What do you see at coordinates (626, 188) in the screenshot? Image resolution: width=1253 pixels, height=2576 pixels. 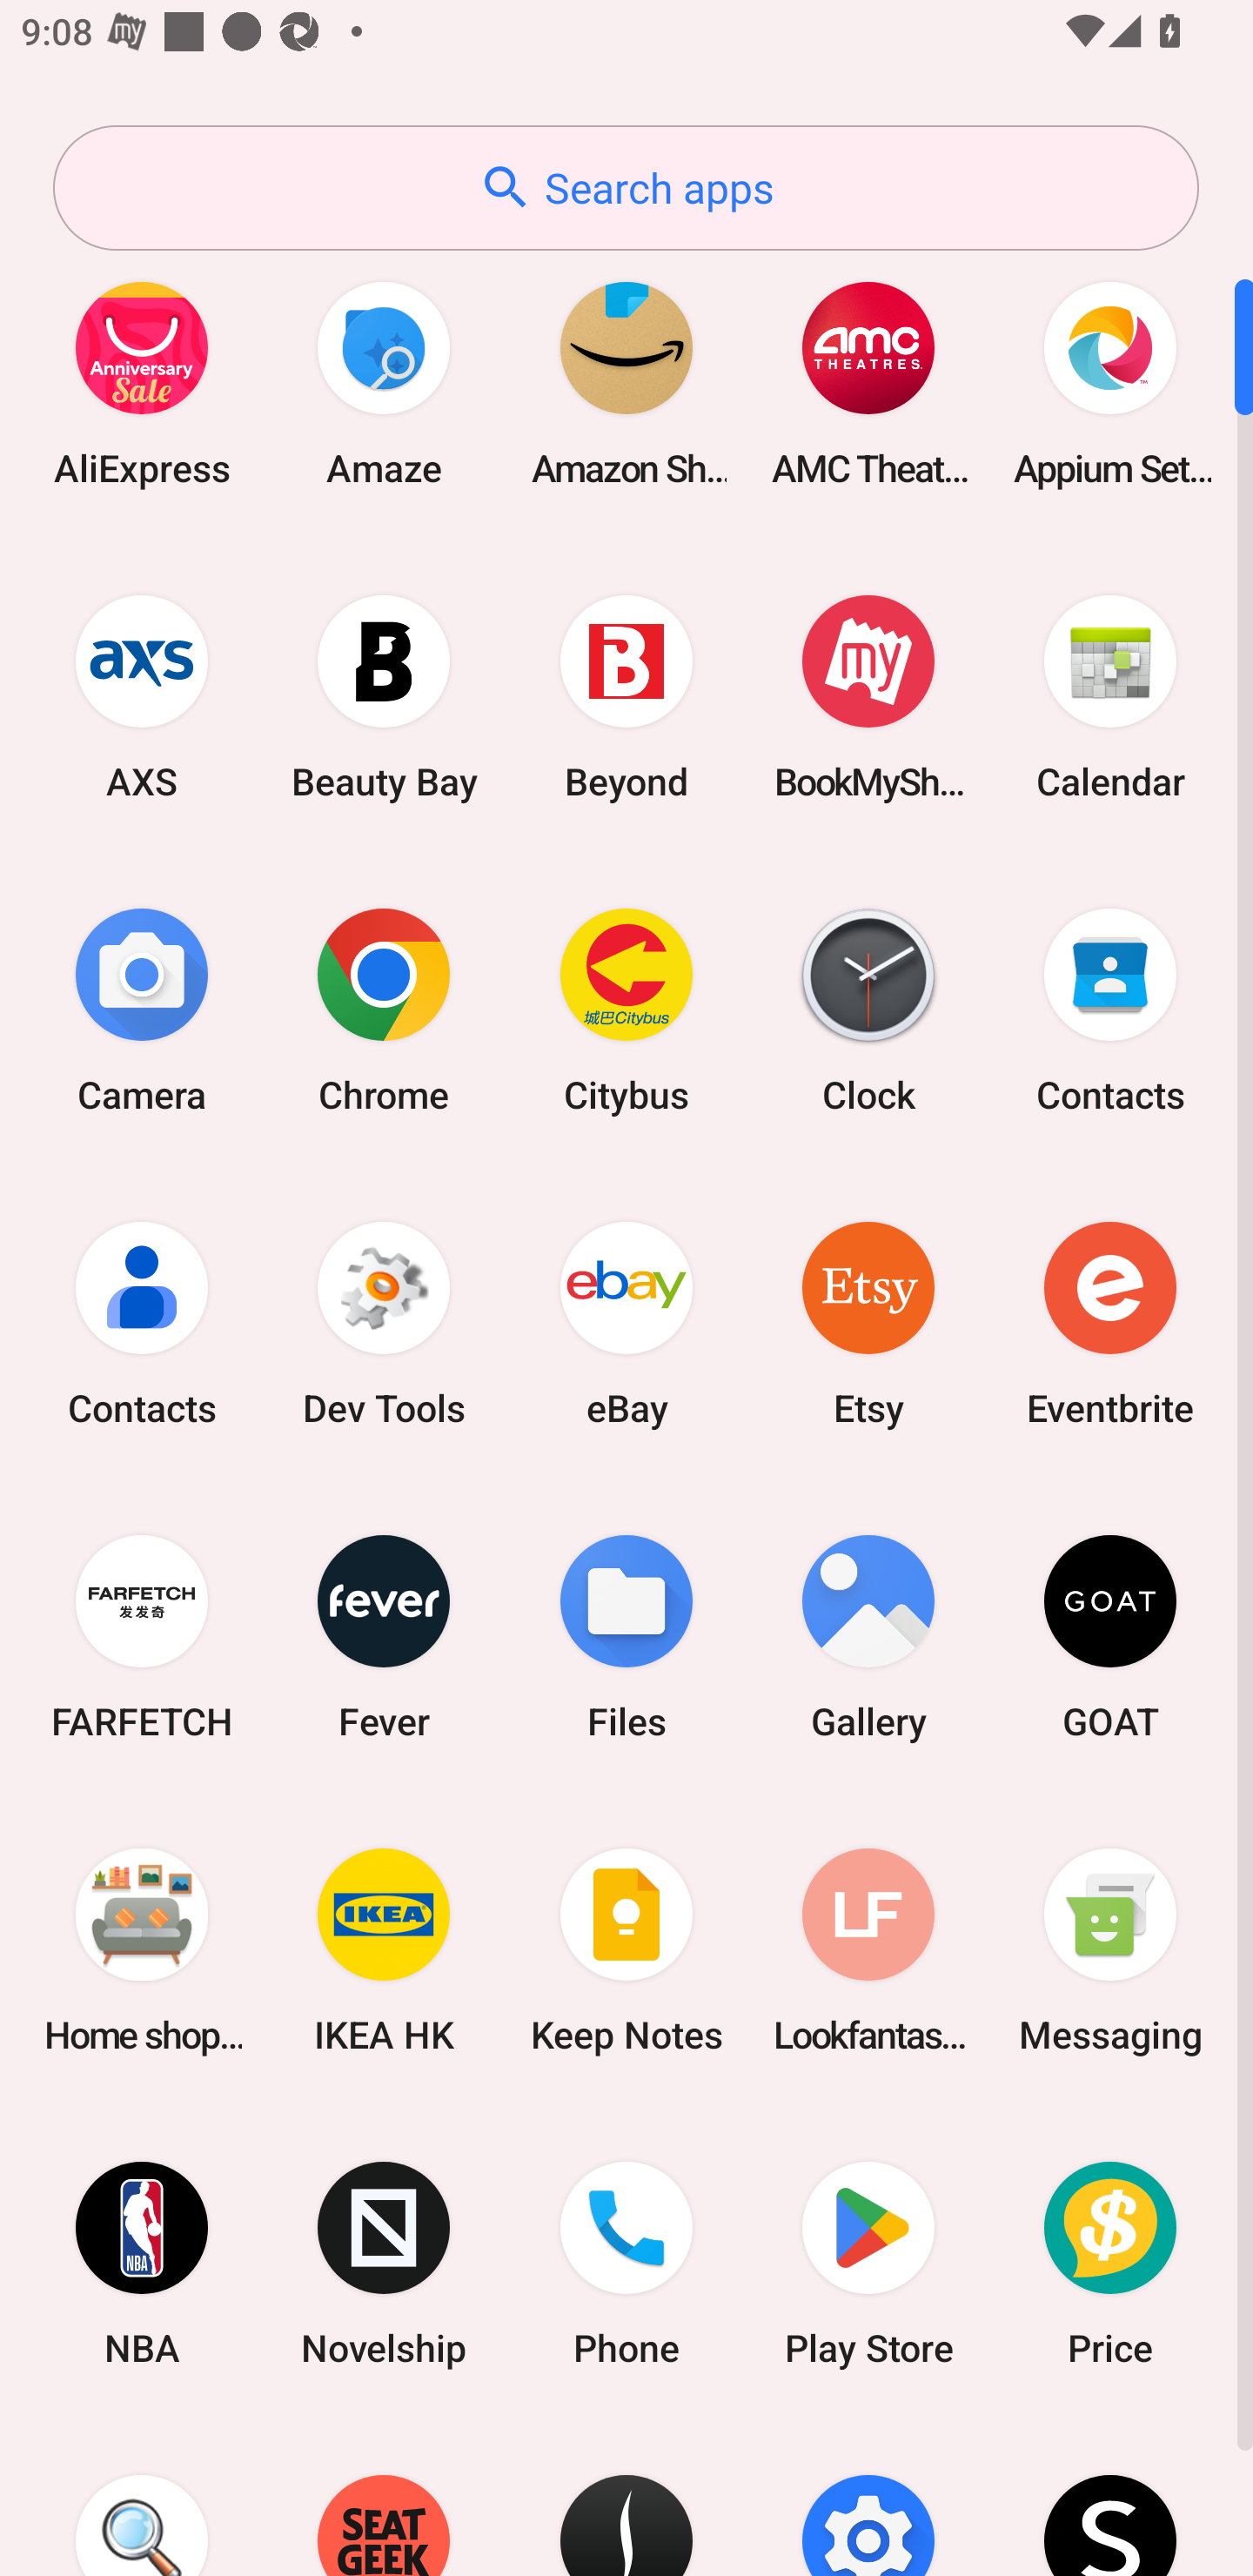 I see `  Search apps` at bounding box center [626, 188].